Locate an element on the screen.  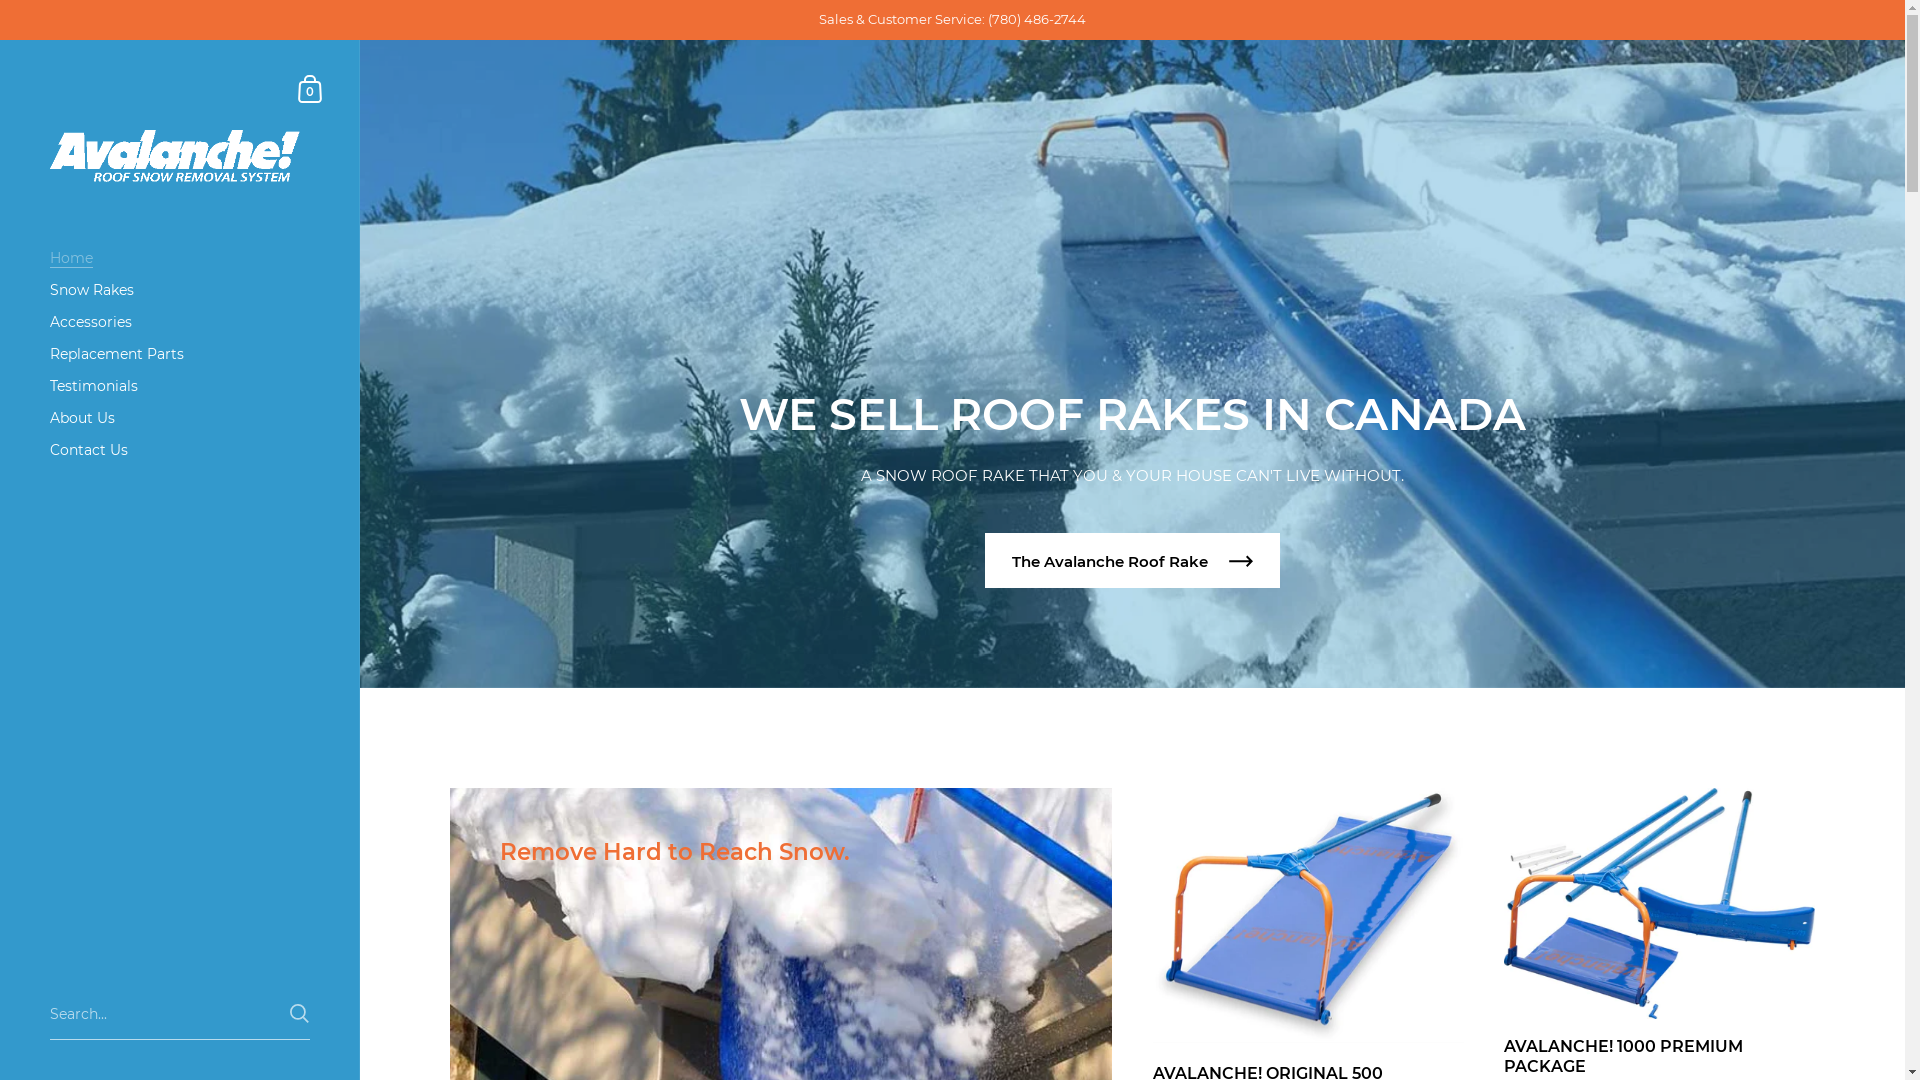
Testimonials is located at coordinates (180, 386).